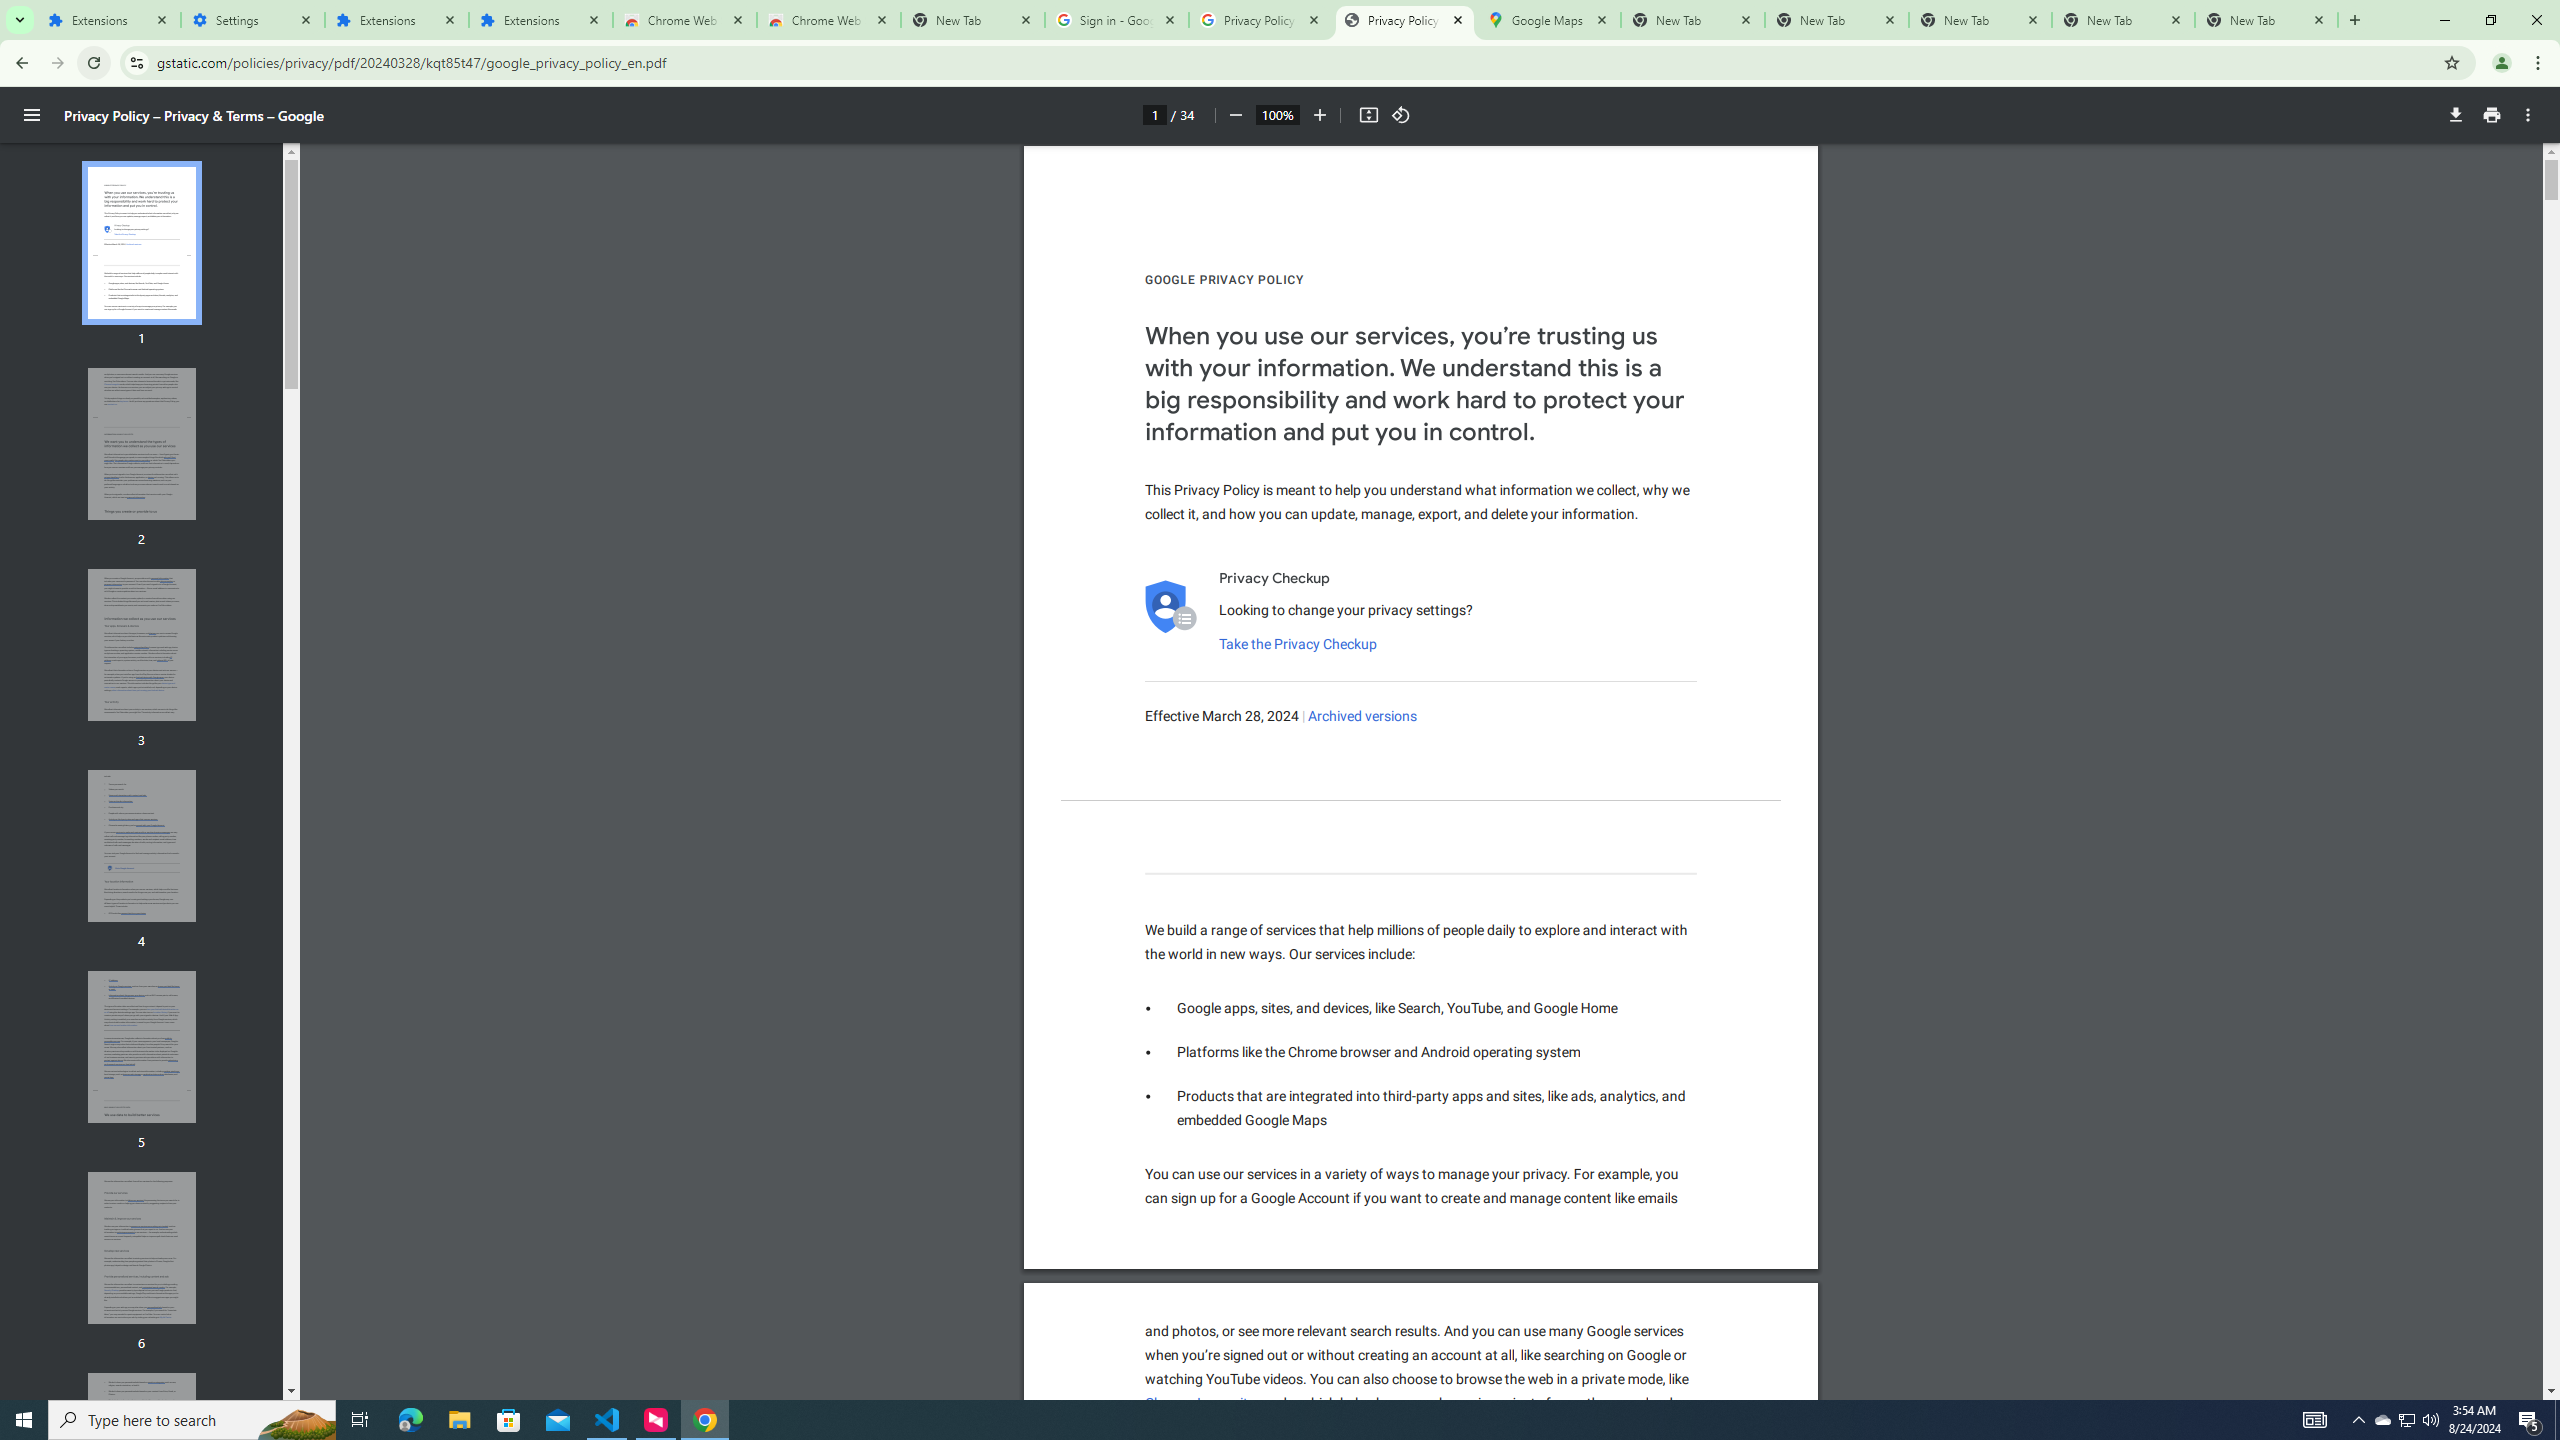 The image size is (2560, 1440). I want to click on Thumbnail for page 7, so click(142, 1449).